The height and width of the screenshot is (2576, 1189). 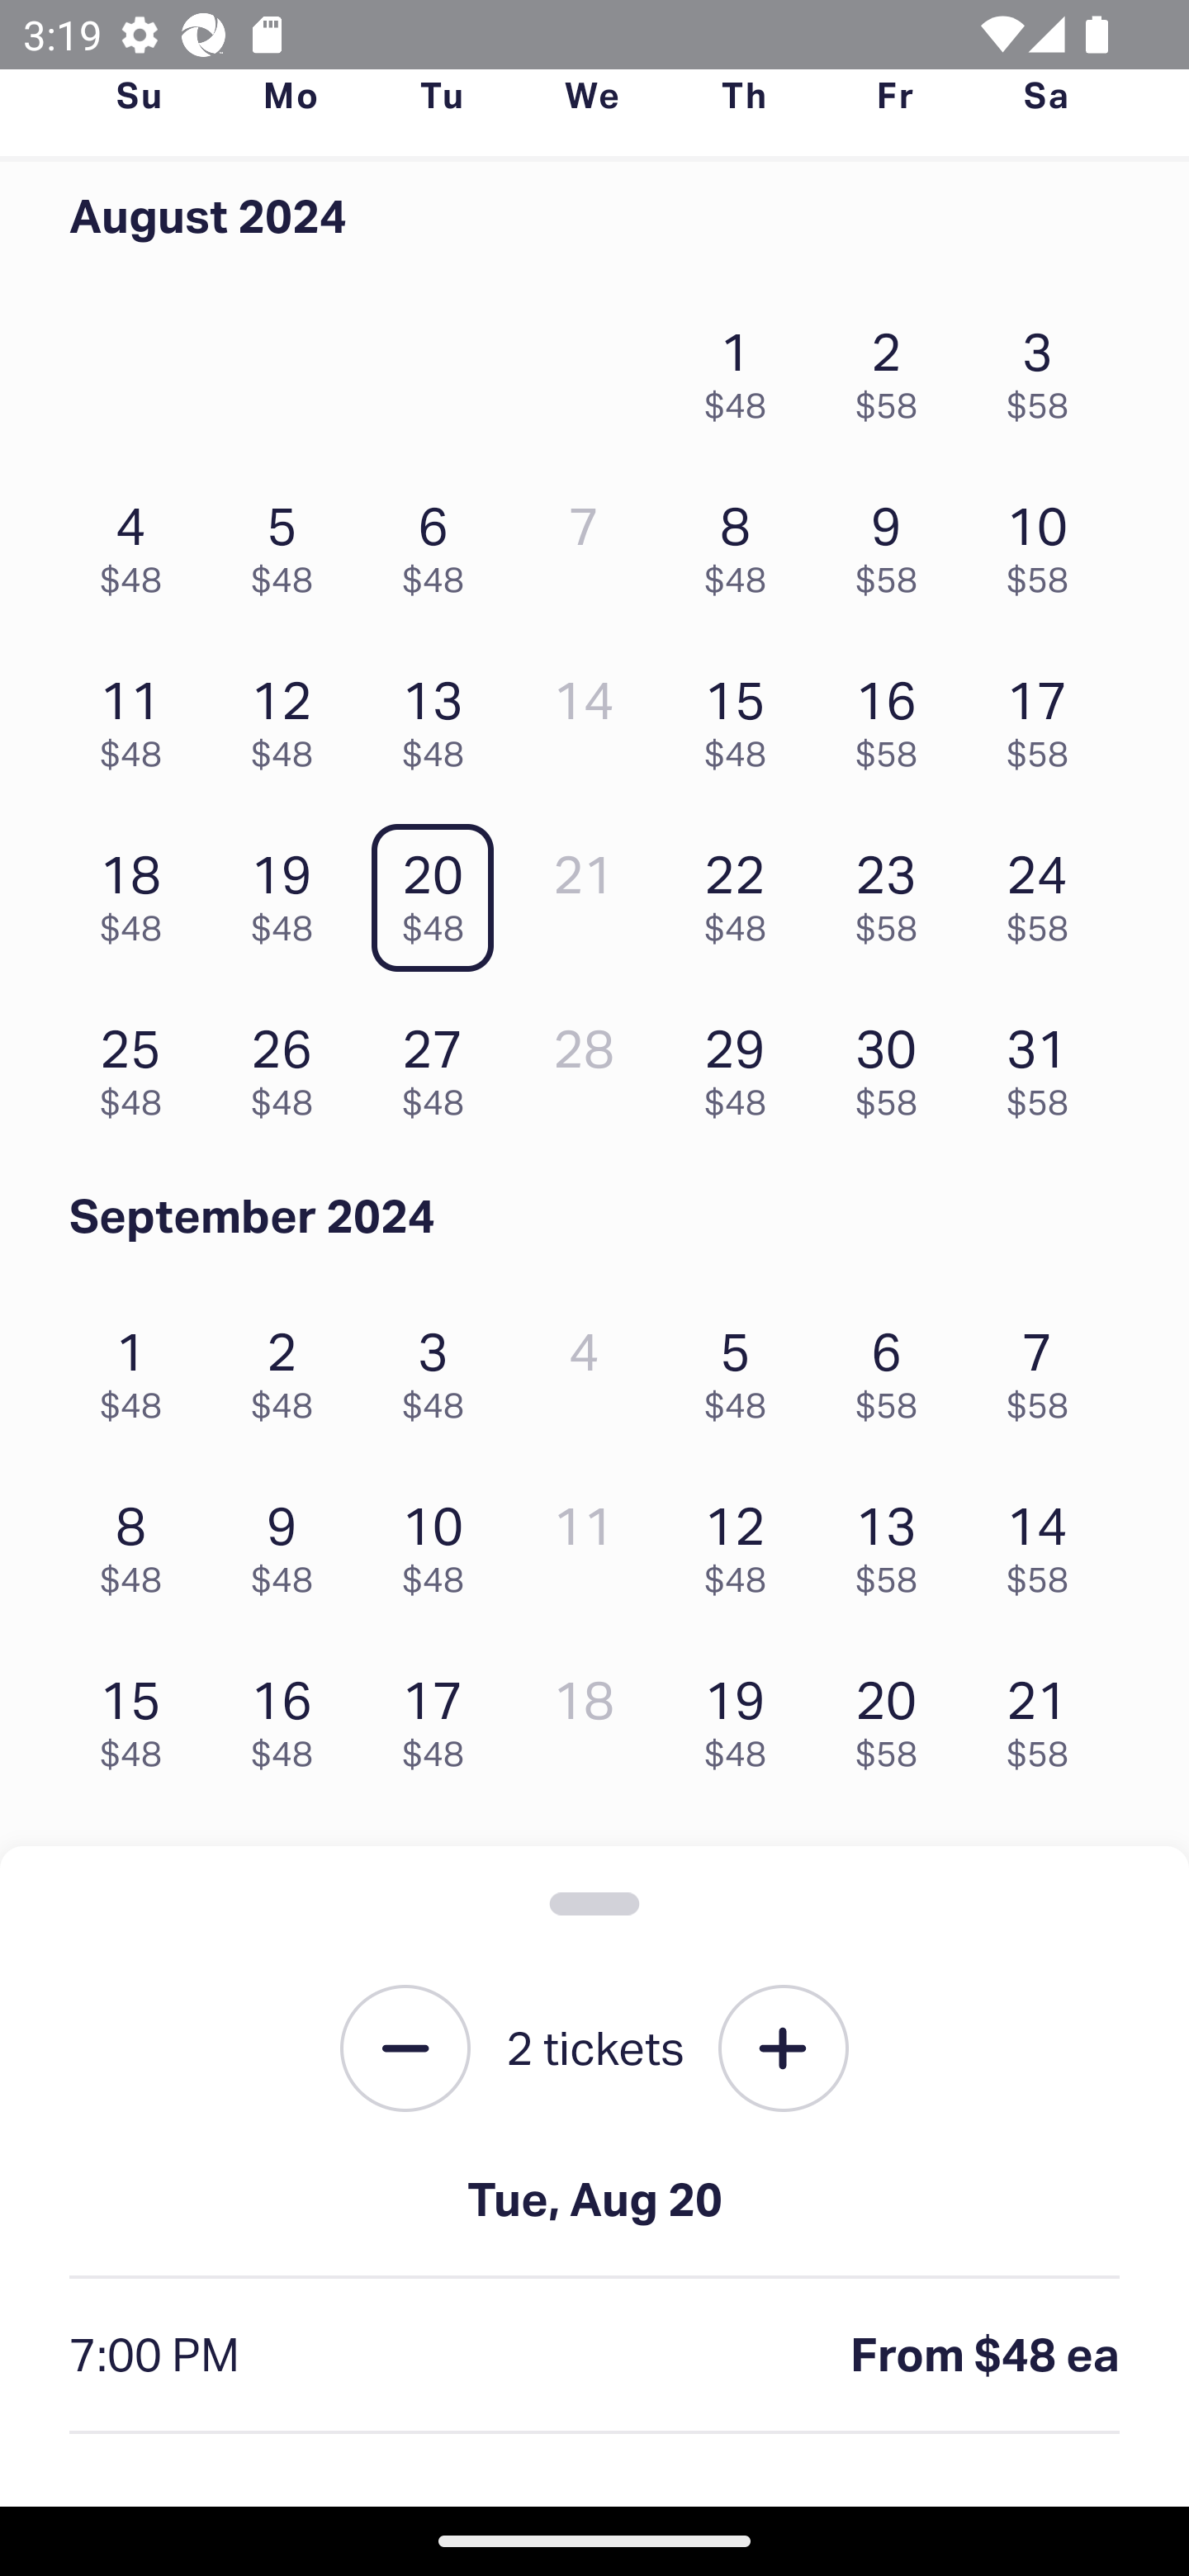 What do you see at coordinates (441, 1366) in the screenshot?
I see `3 $48` at bounding box center [441, 1366].